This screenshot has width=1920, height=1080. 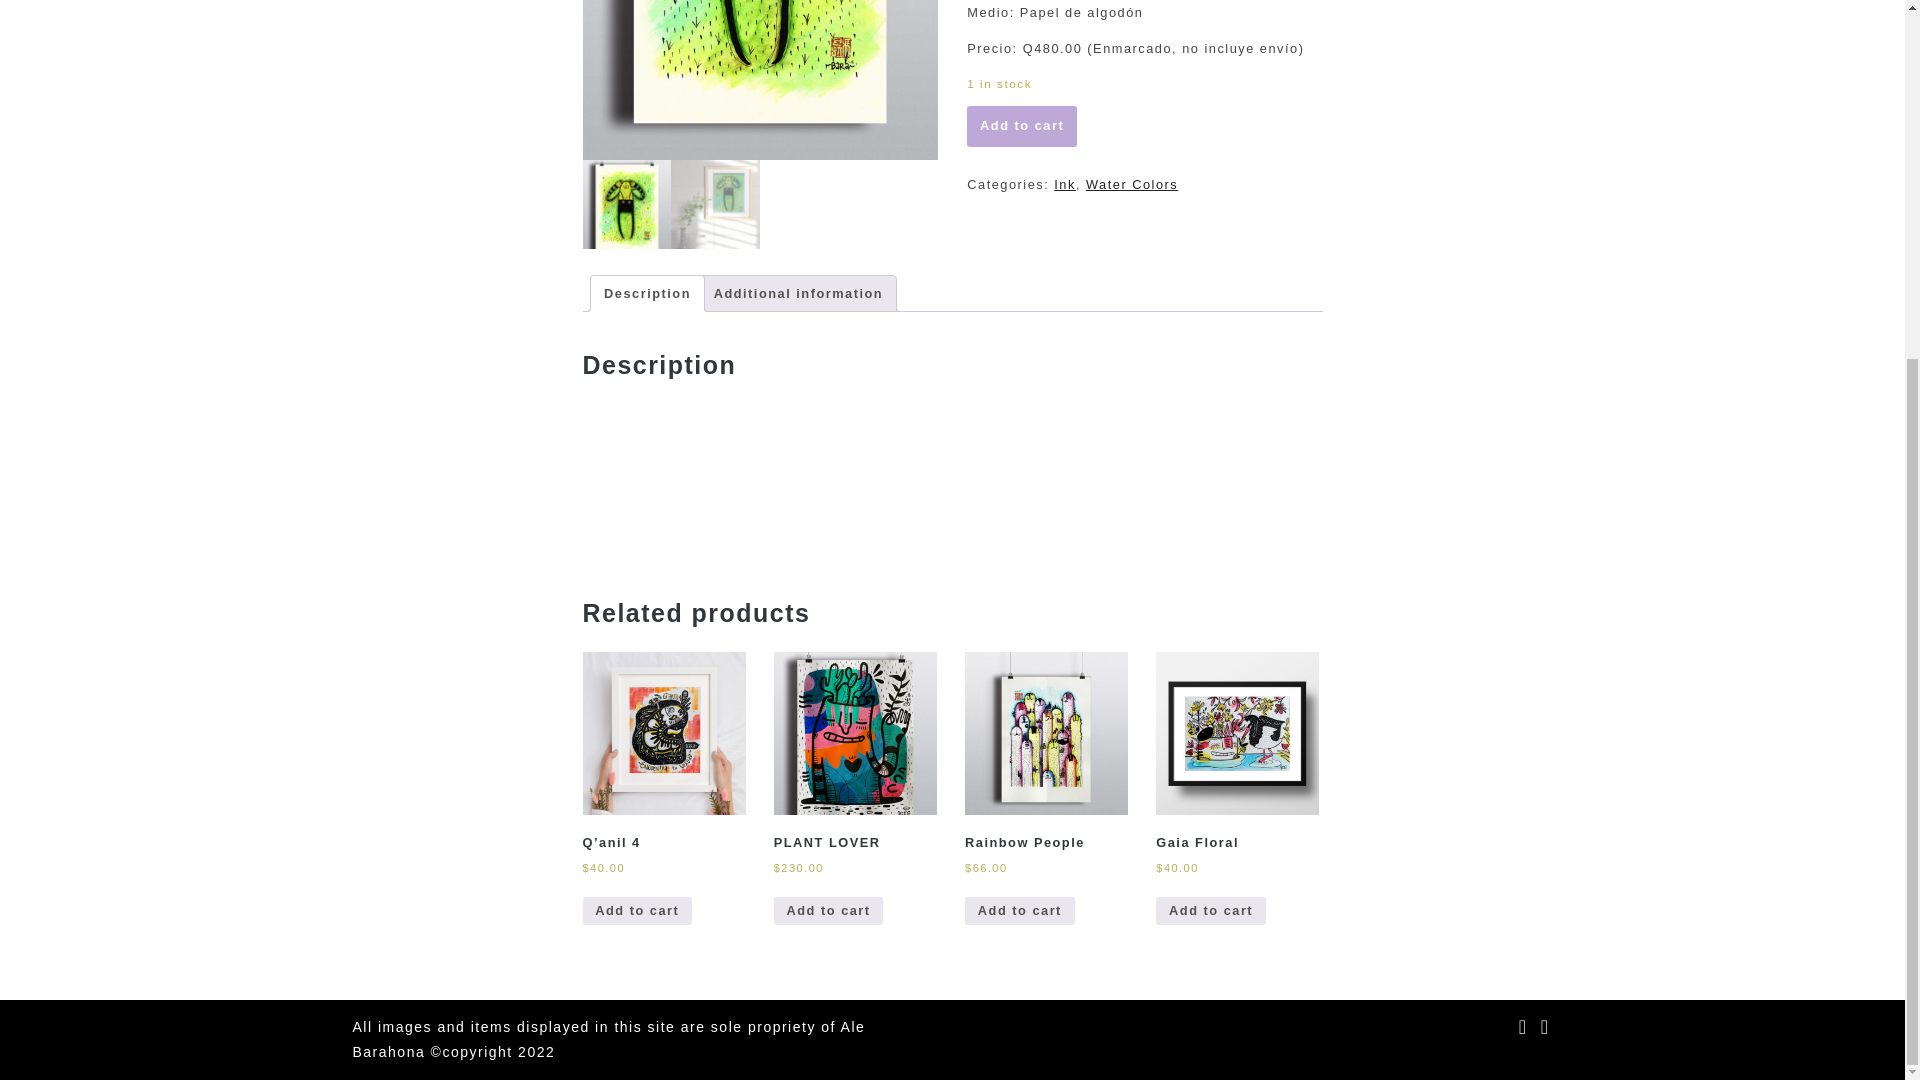 I want to click on Add to cart, so click(x=636, y=911).